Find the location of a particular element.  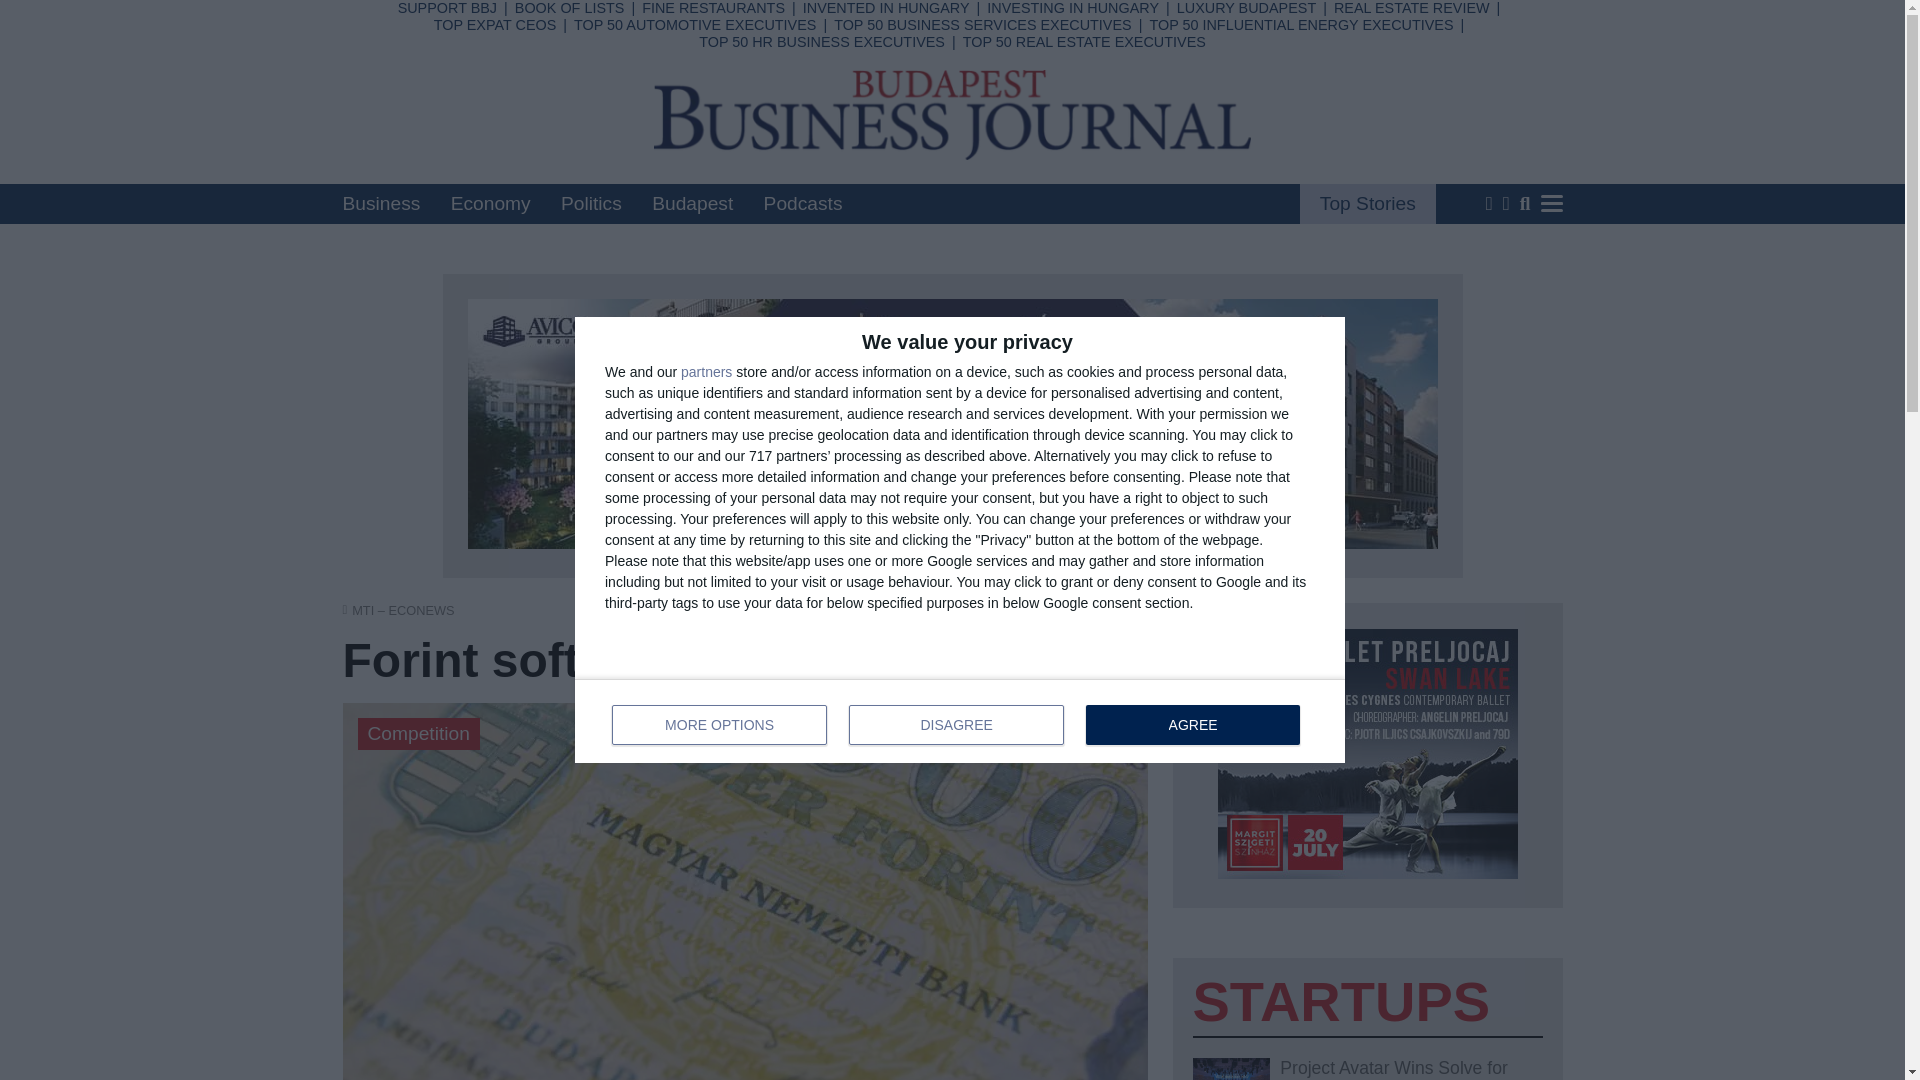

Business is located at coordinates (708, 18).